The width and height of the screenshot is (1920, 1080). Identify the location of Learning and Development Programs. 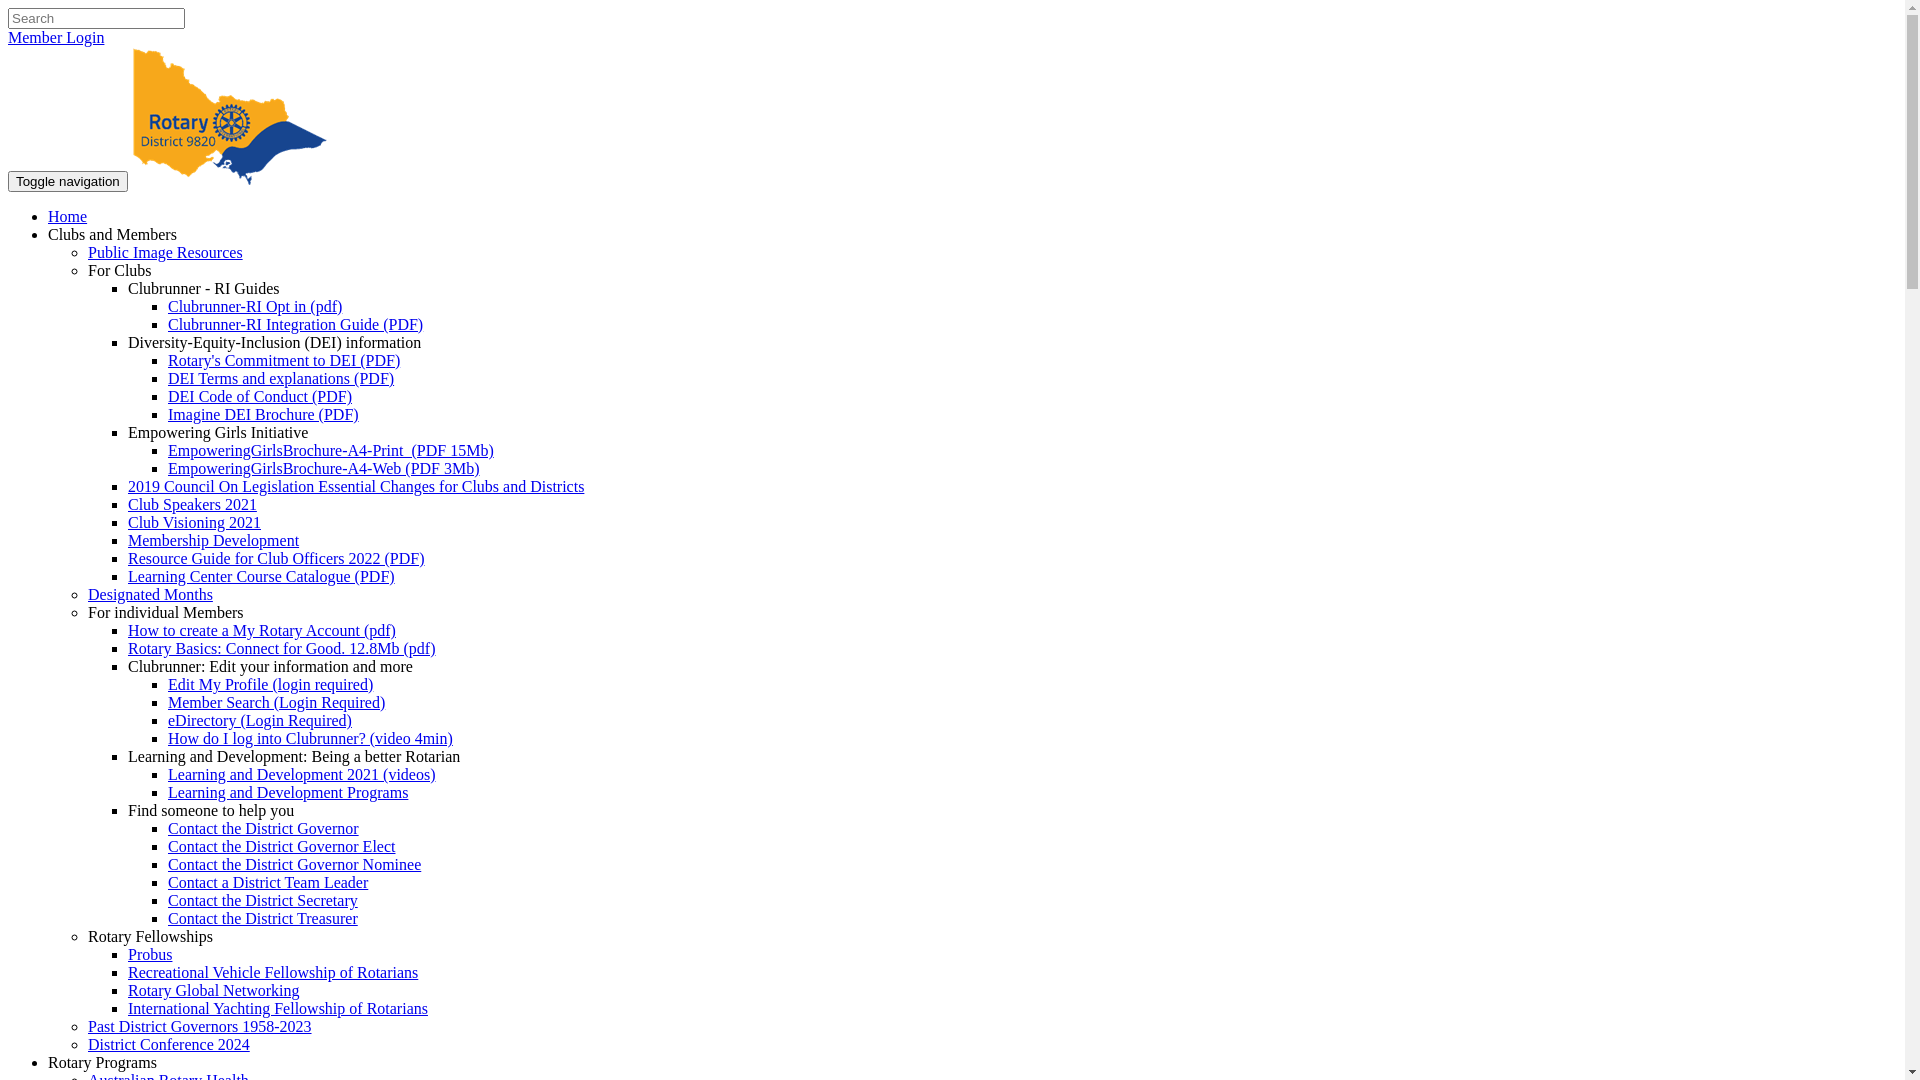
(288, 792).